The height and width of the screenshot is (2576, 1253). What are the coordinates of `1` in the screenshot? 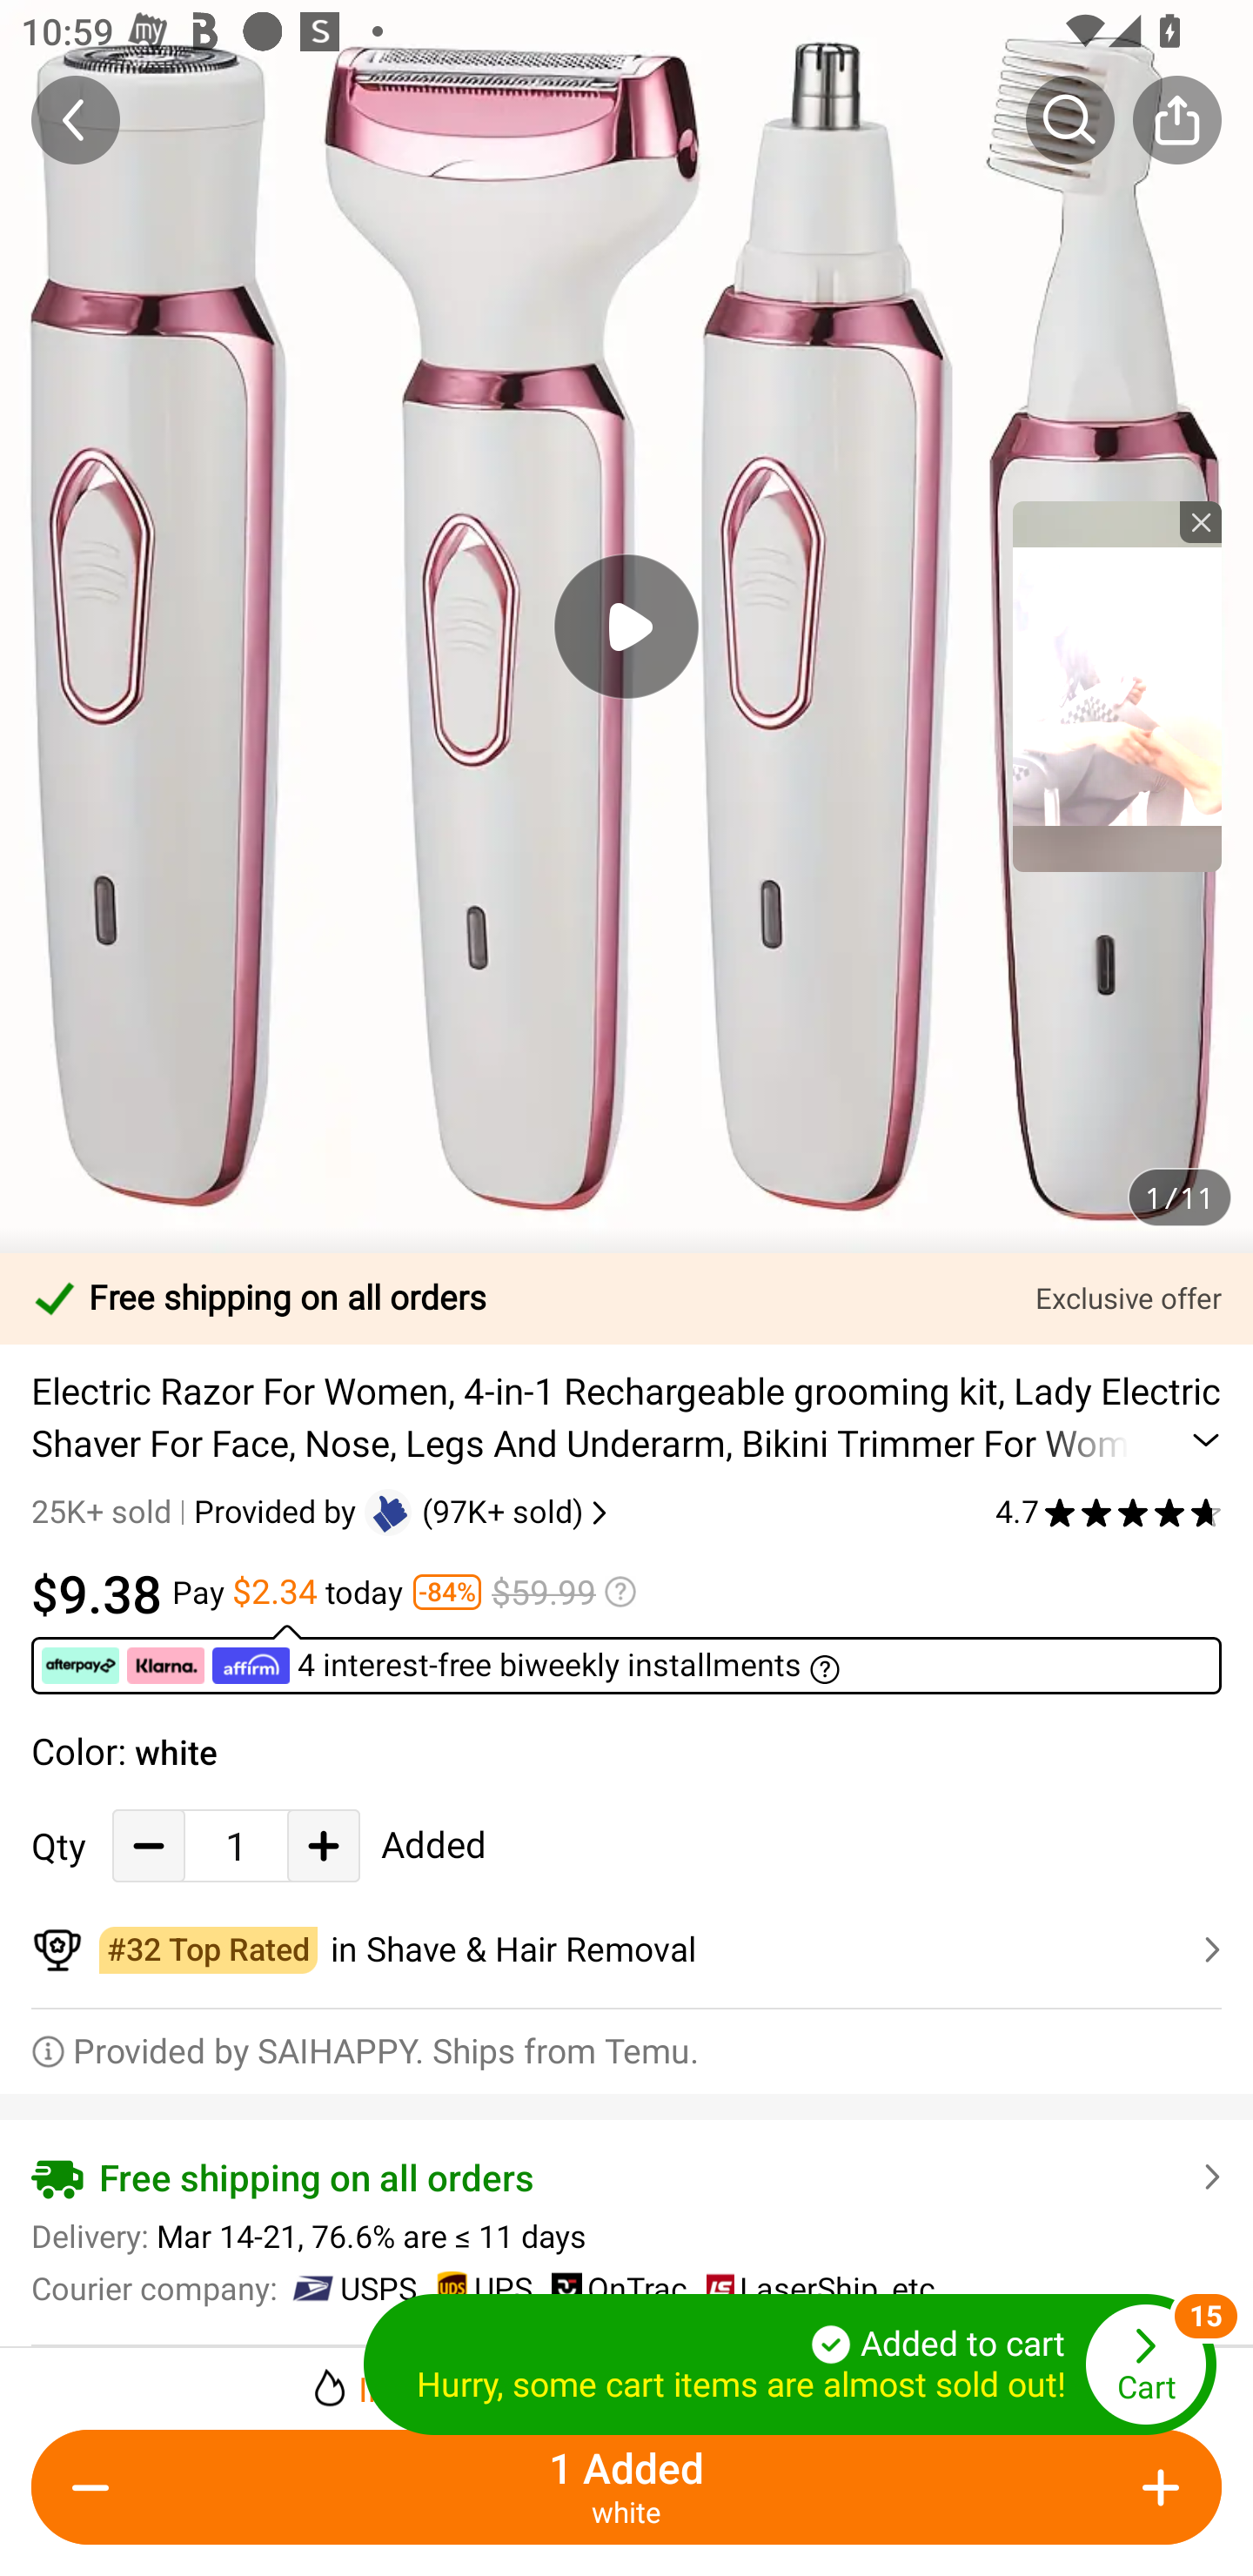 It's located at (236, 1845).